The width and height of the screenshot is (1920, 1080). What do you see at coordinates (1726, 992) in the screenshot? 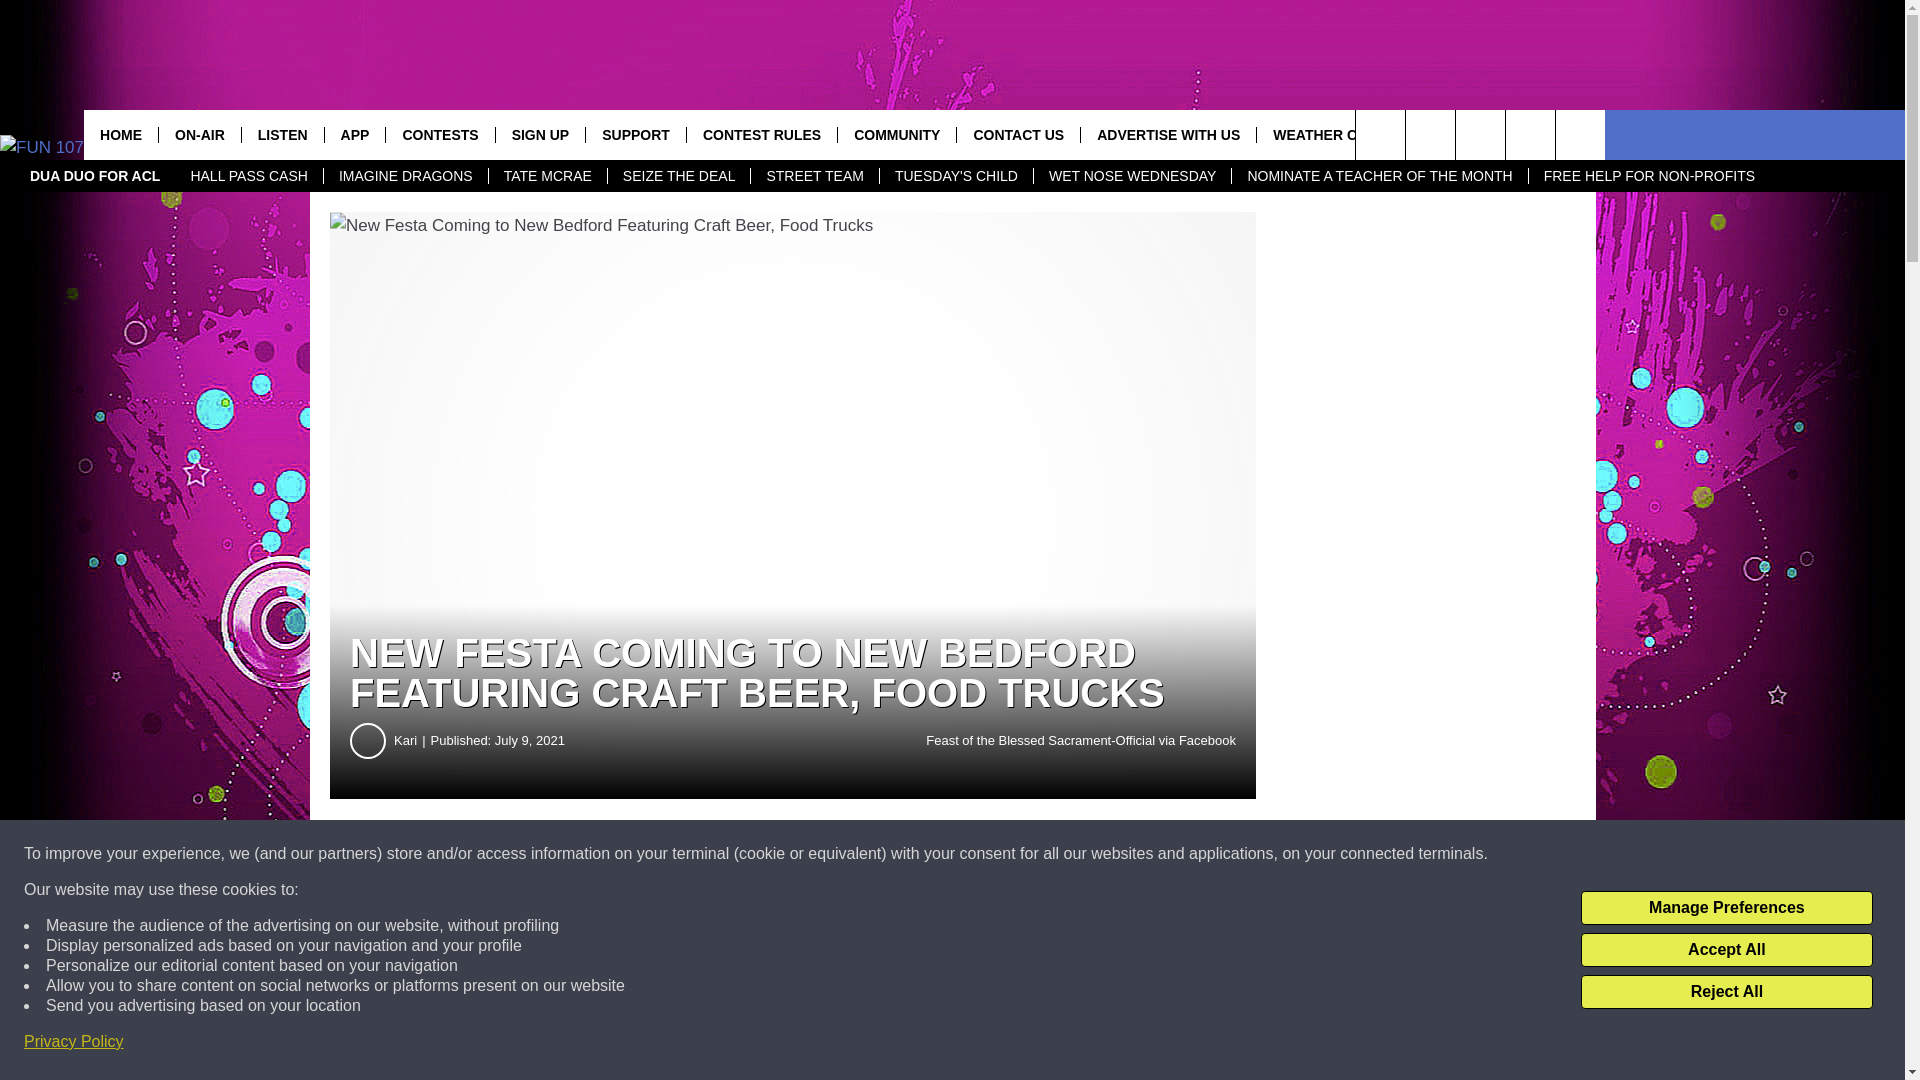
I see `Reject All` at bounding box center [1726, 992].